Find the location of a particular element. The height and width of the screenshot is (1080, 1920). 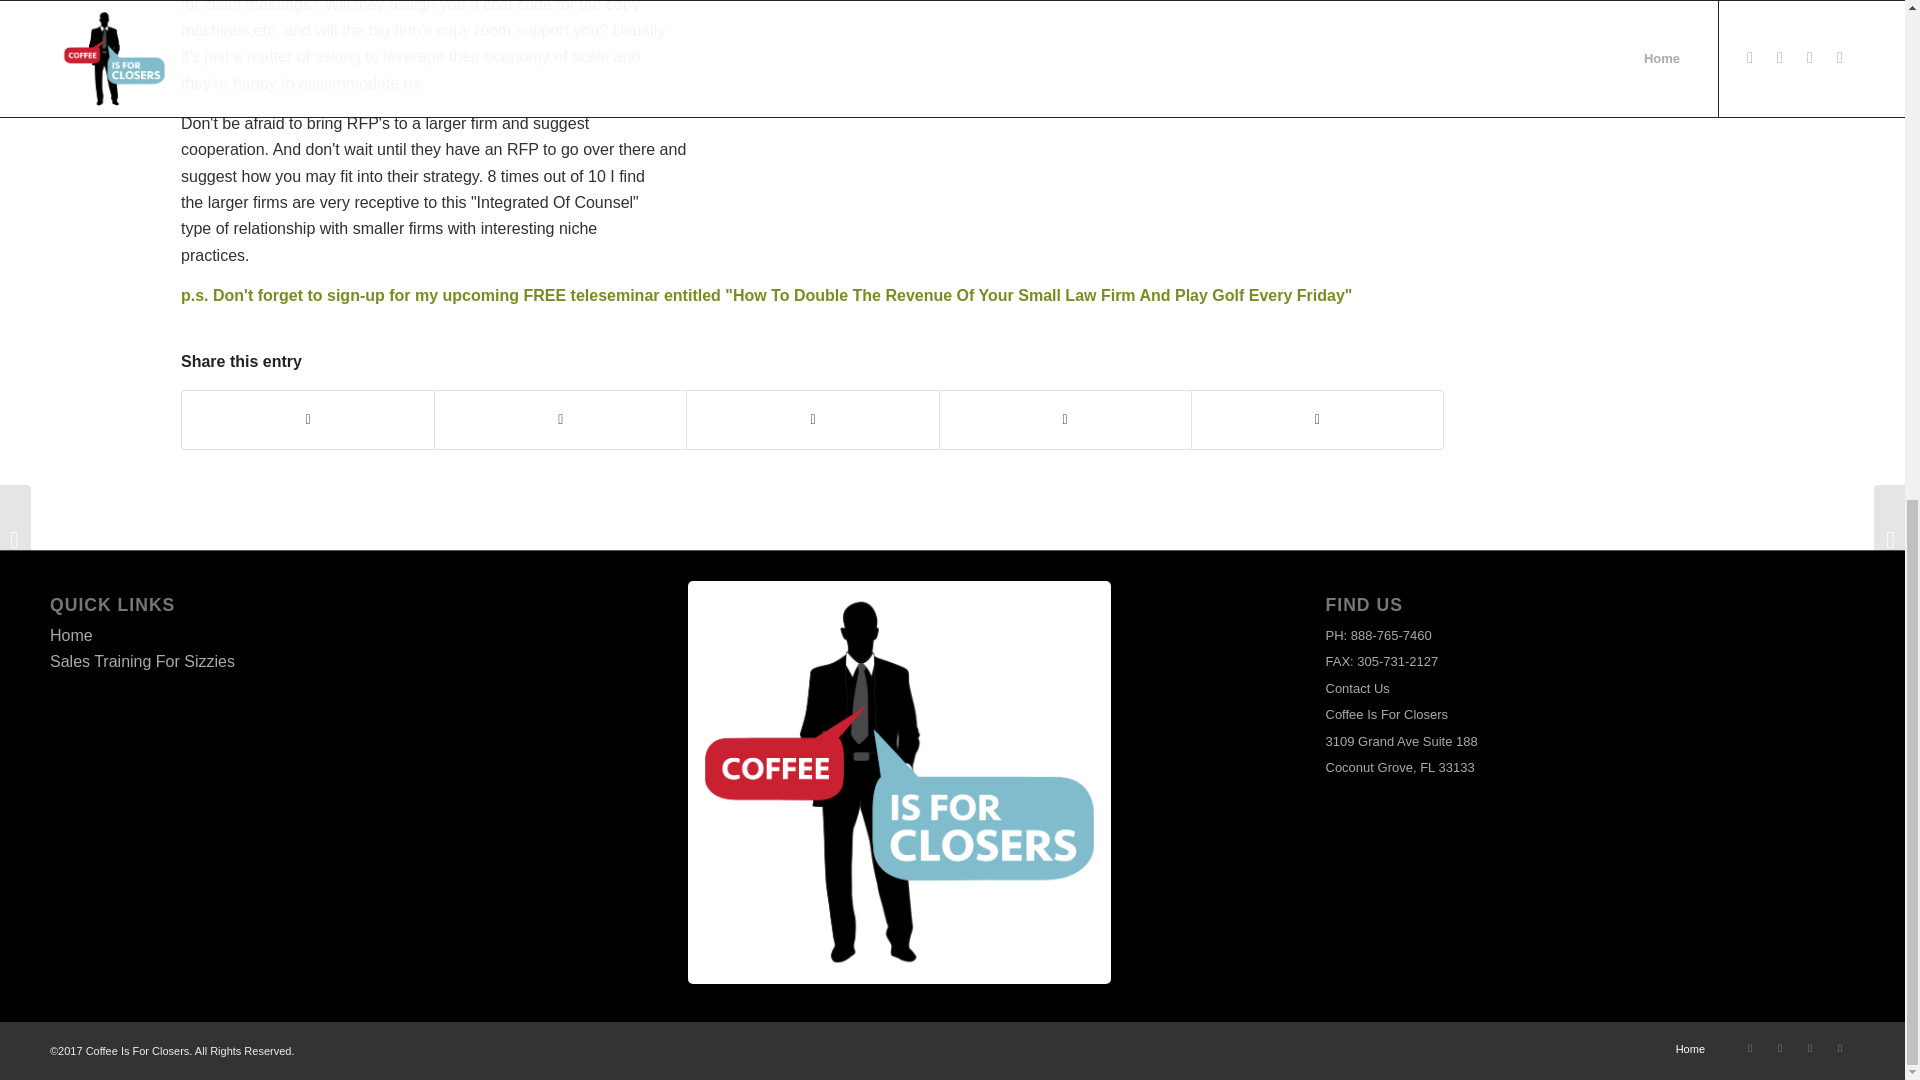

Home is located at coordinates (1690, 1049).